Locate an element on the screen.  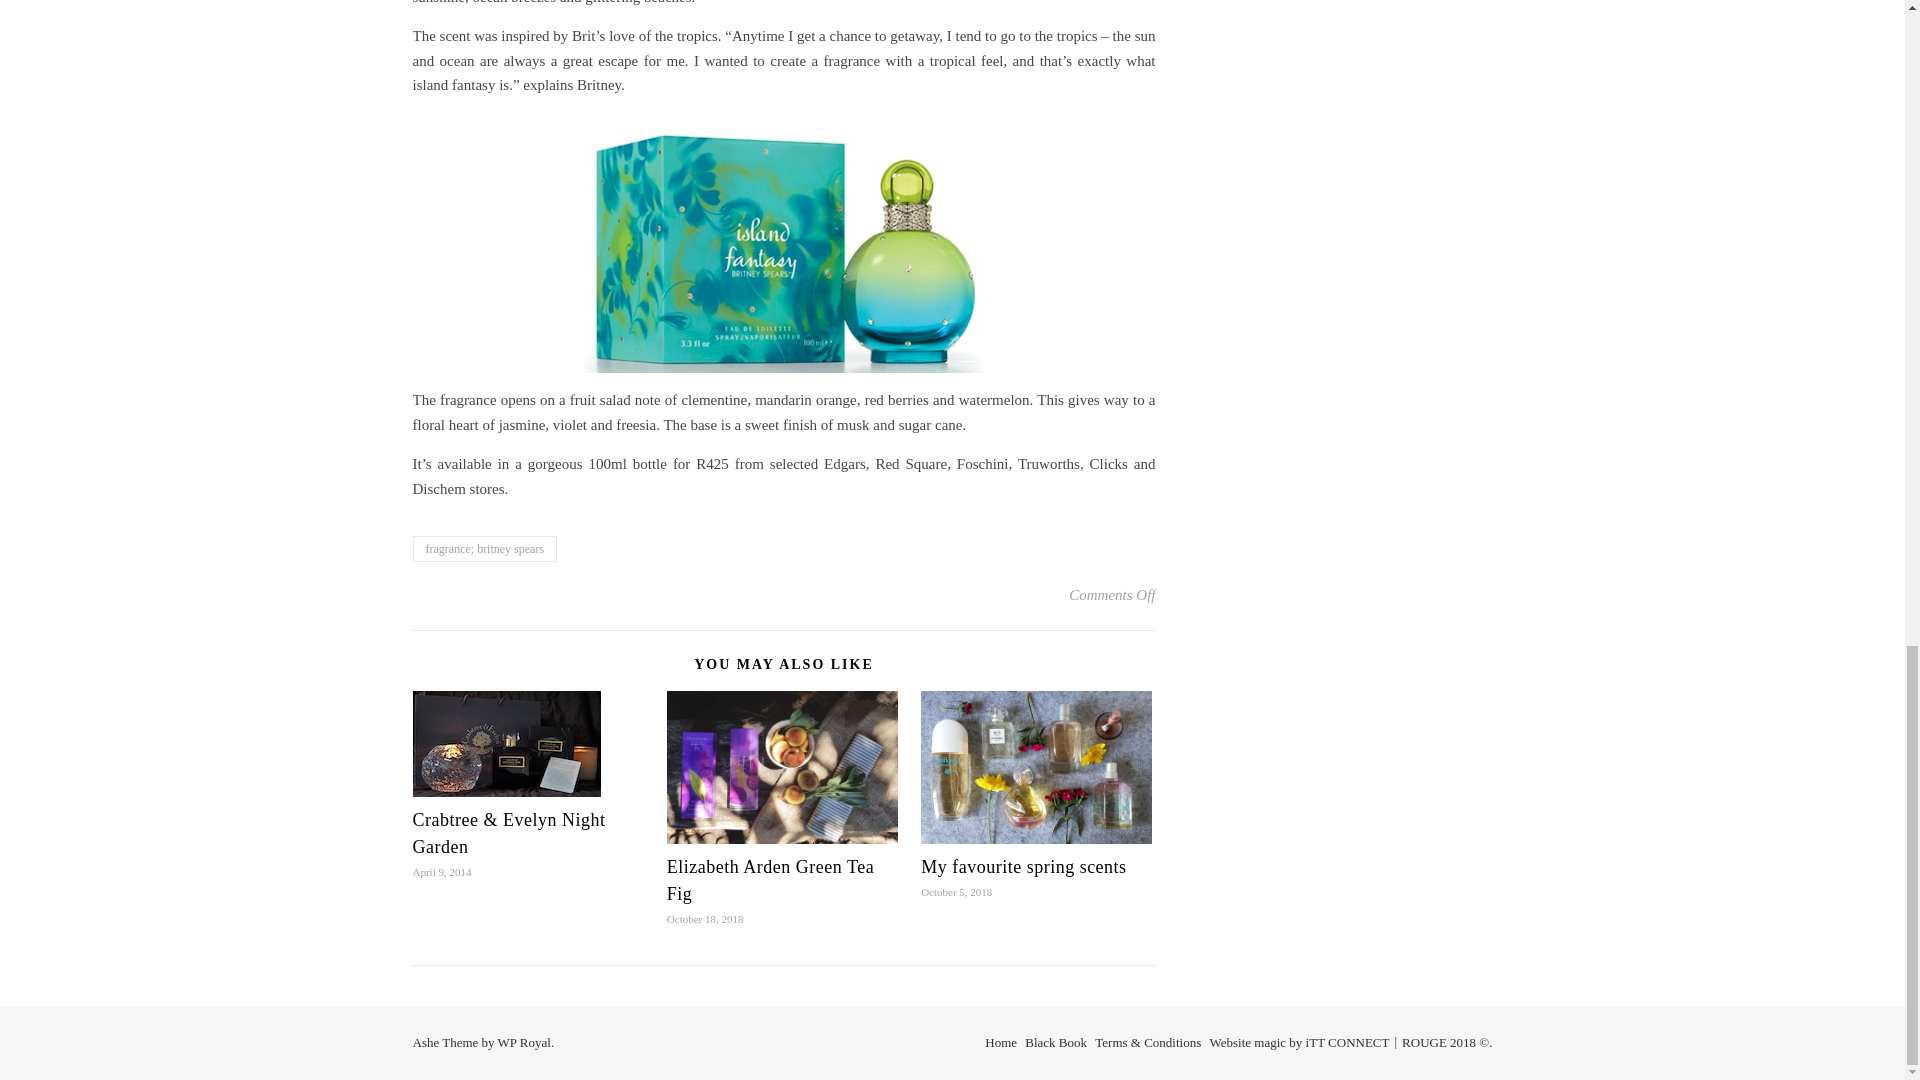
Elizabeth Arden Green Tea Fig is located at coordinates (770, 880).